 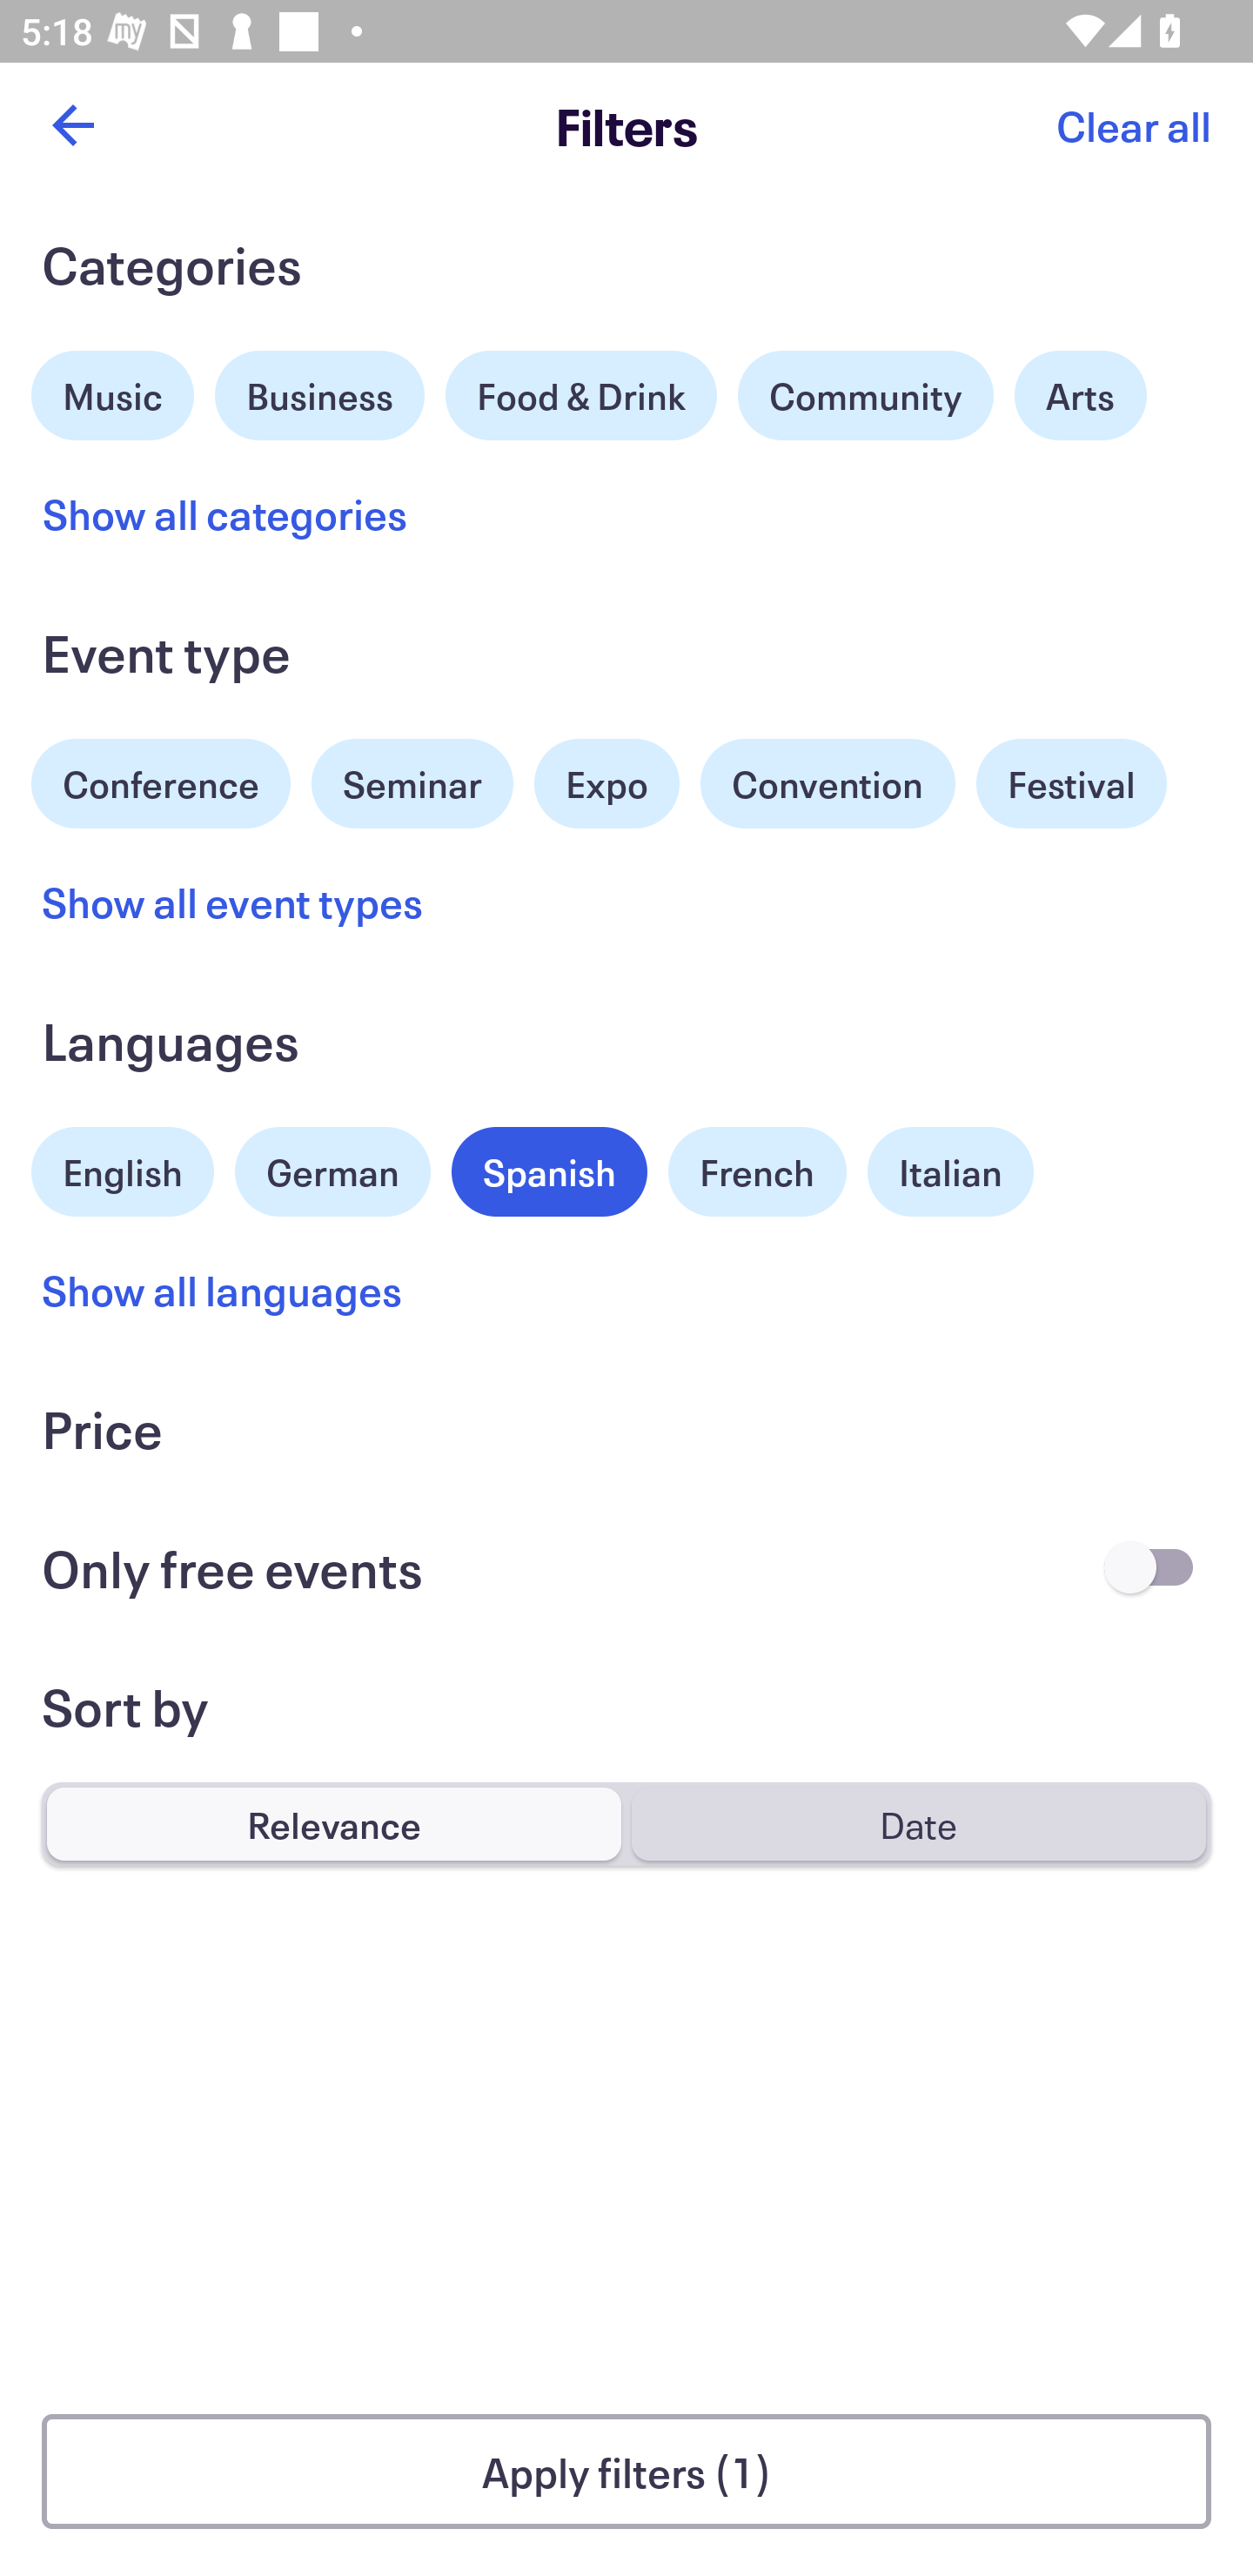 What do you see at coordinates (606, 783) in the screenshot?
I see `Expo` at bounding box center [606, 783].